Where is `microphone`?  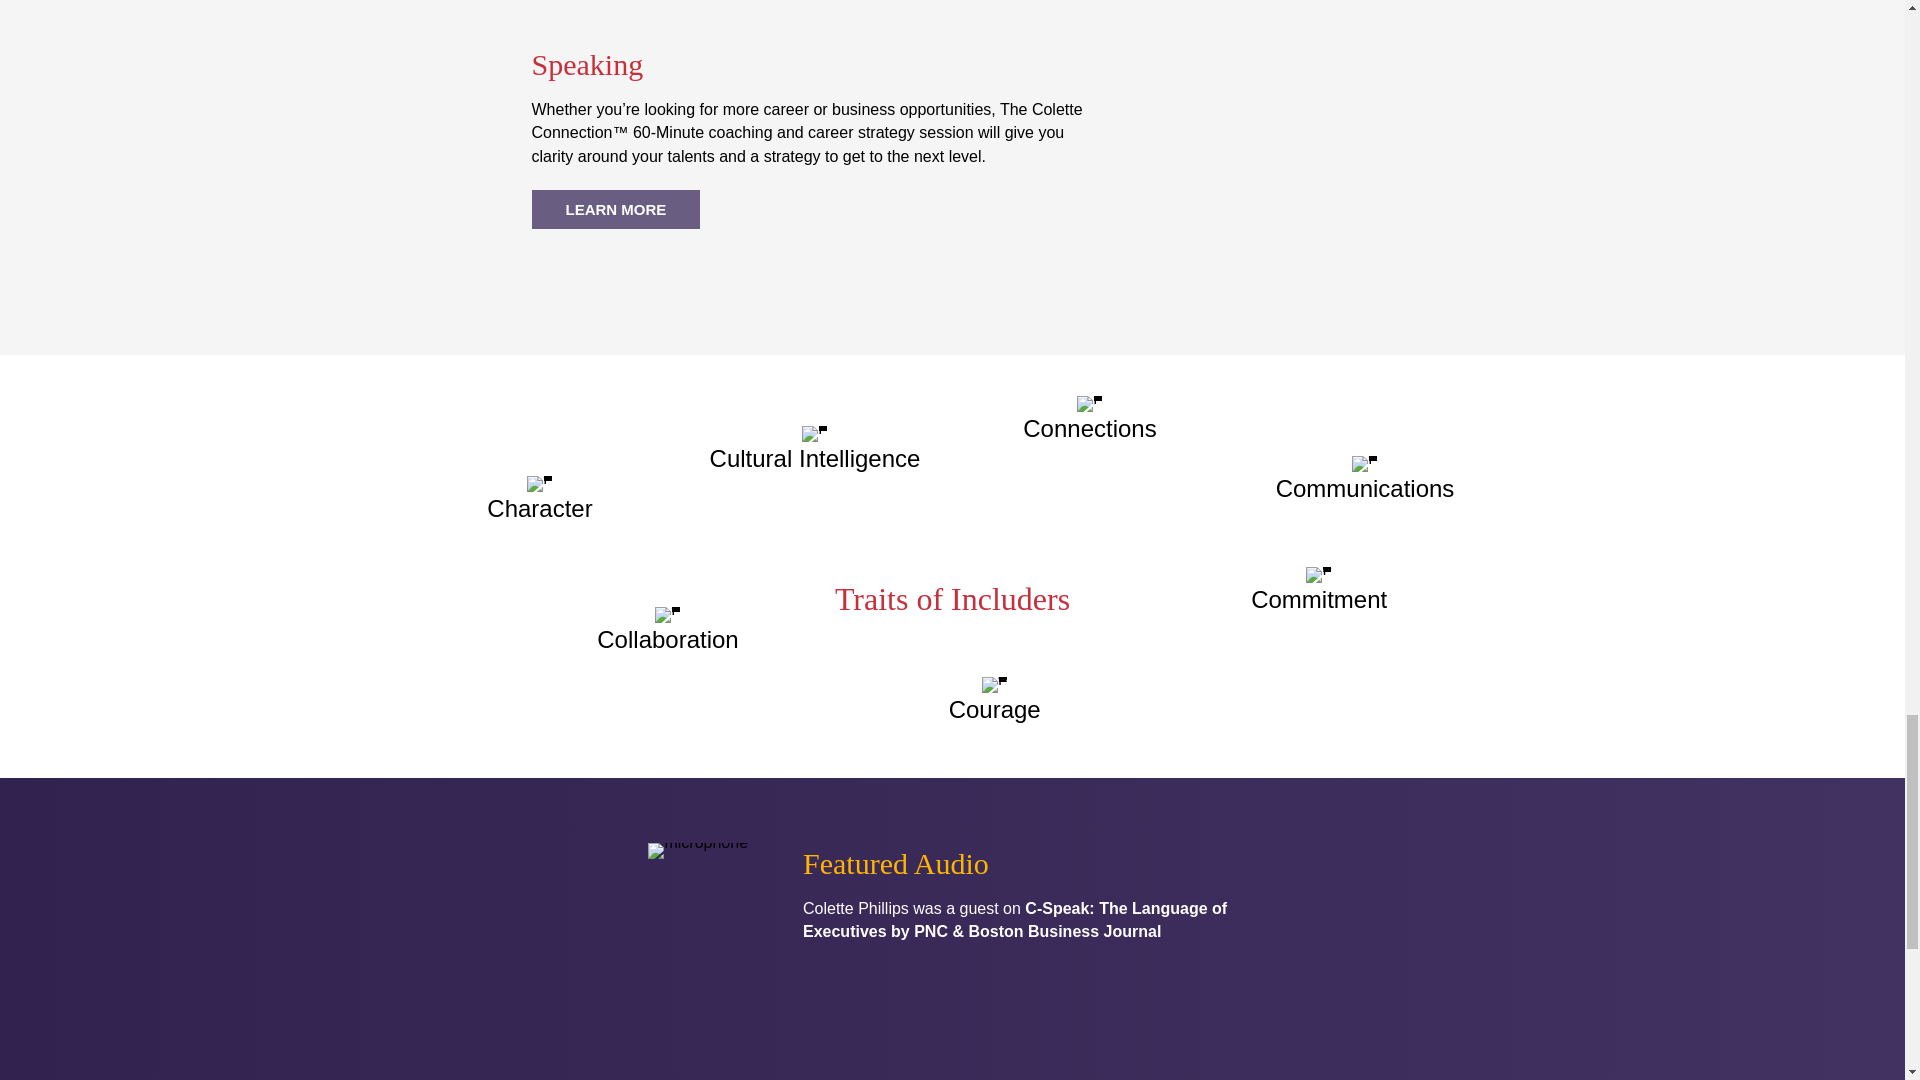 microphone is located at coordinates (698, 850).